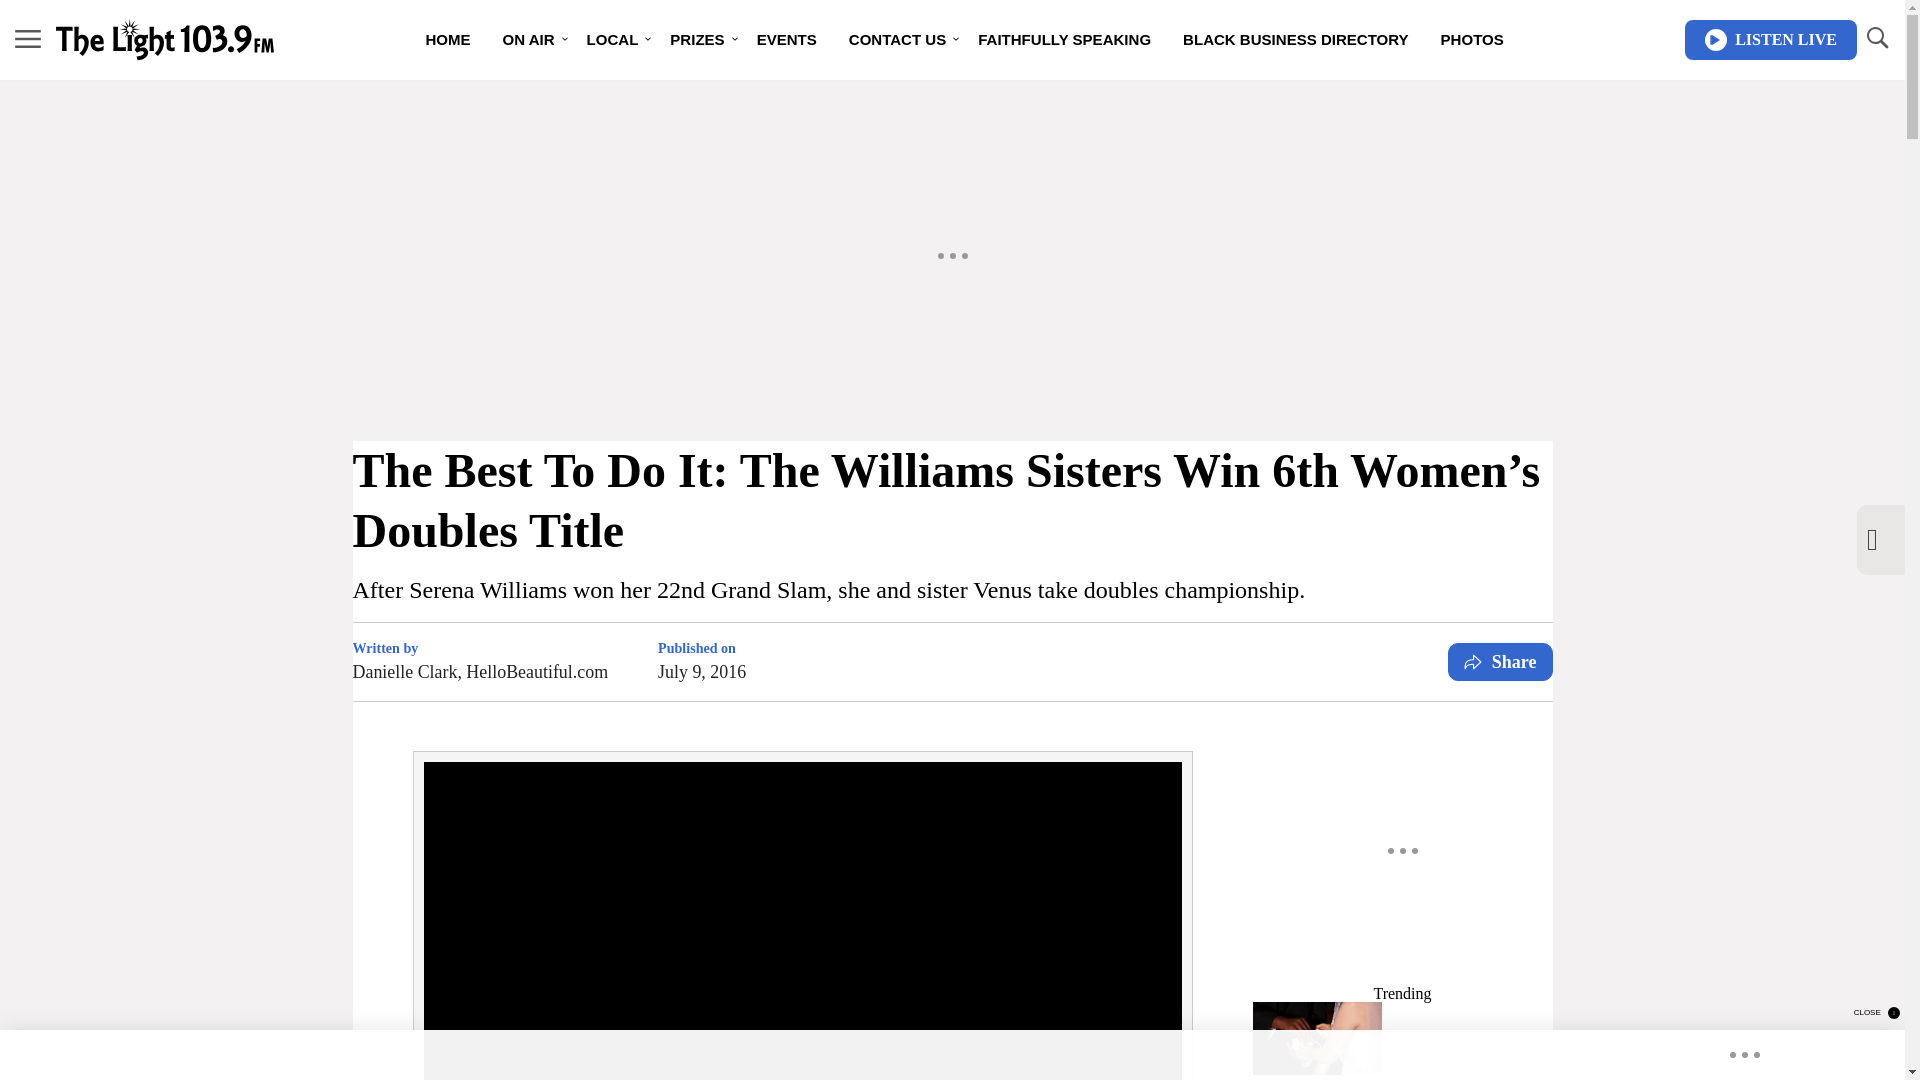 This screenshot has width=1920, height=1080. What do you see at coordinates (1296, 40) in the screenshot?
I see `BLACK BUSINESS DIRECTORY` at bounding box center [1296, 40].